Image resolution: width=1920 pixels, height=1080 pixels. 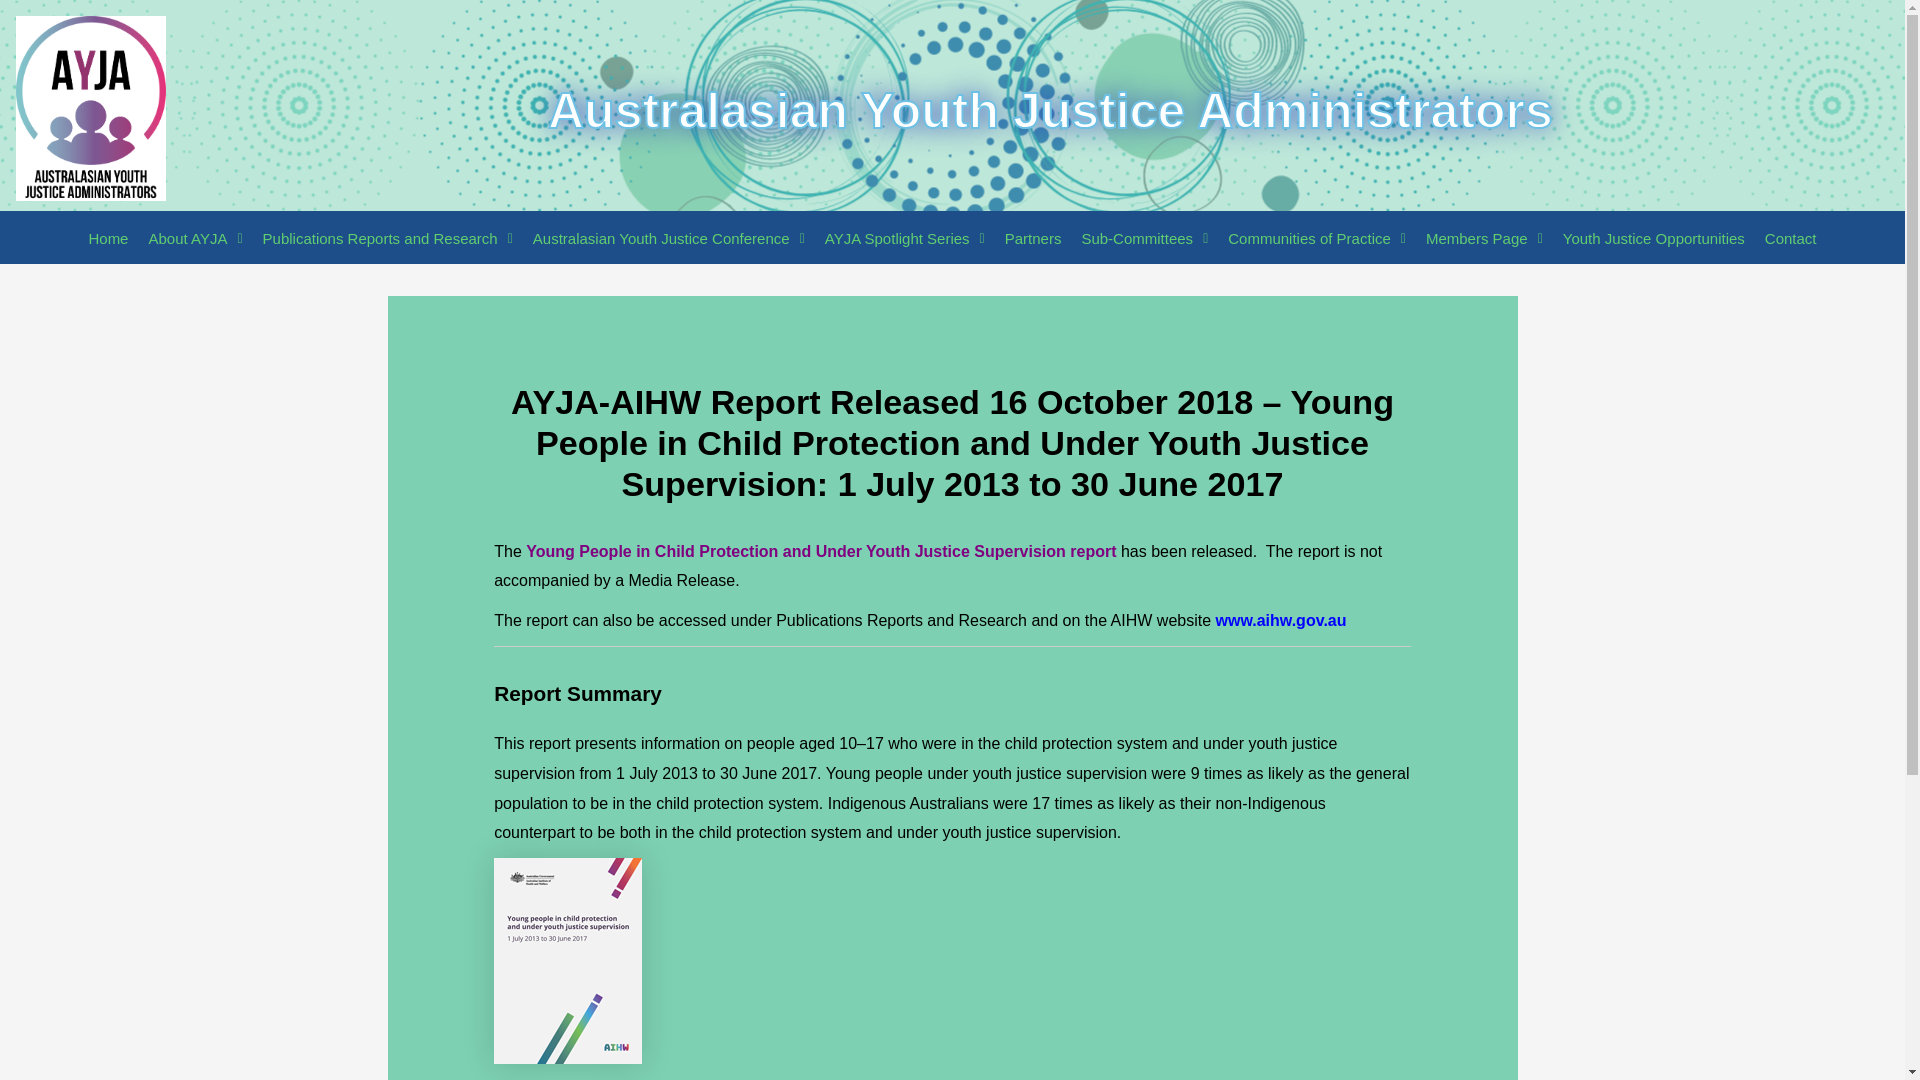 What do you see at coordinates (668, 238) in the screenshot?
I see `Australasian Youth Justice Conference` at bounding box center [668, 238].